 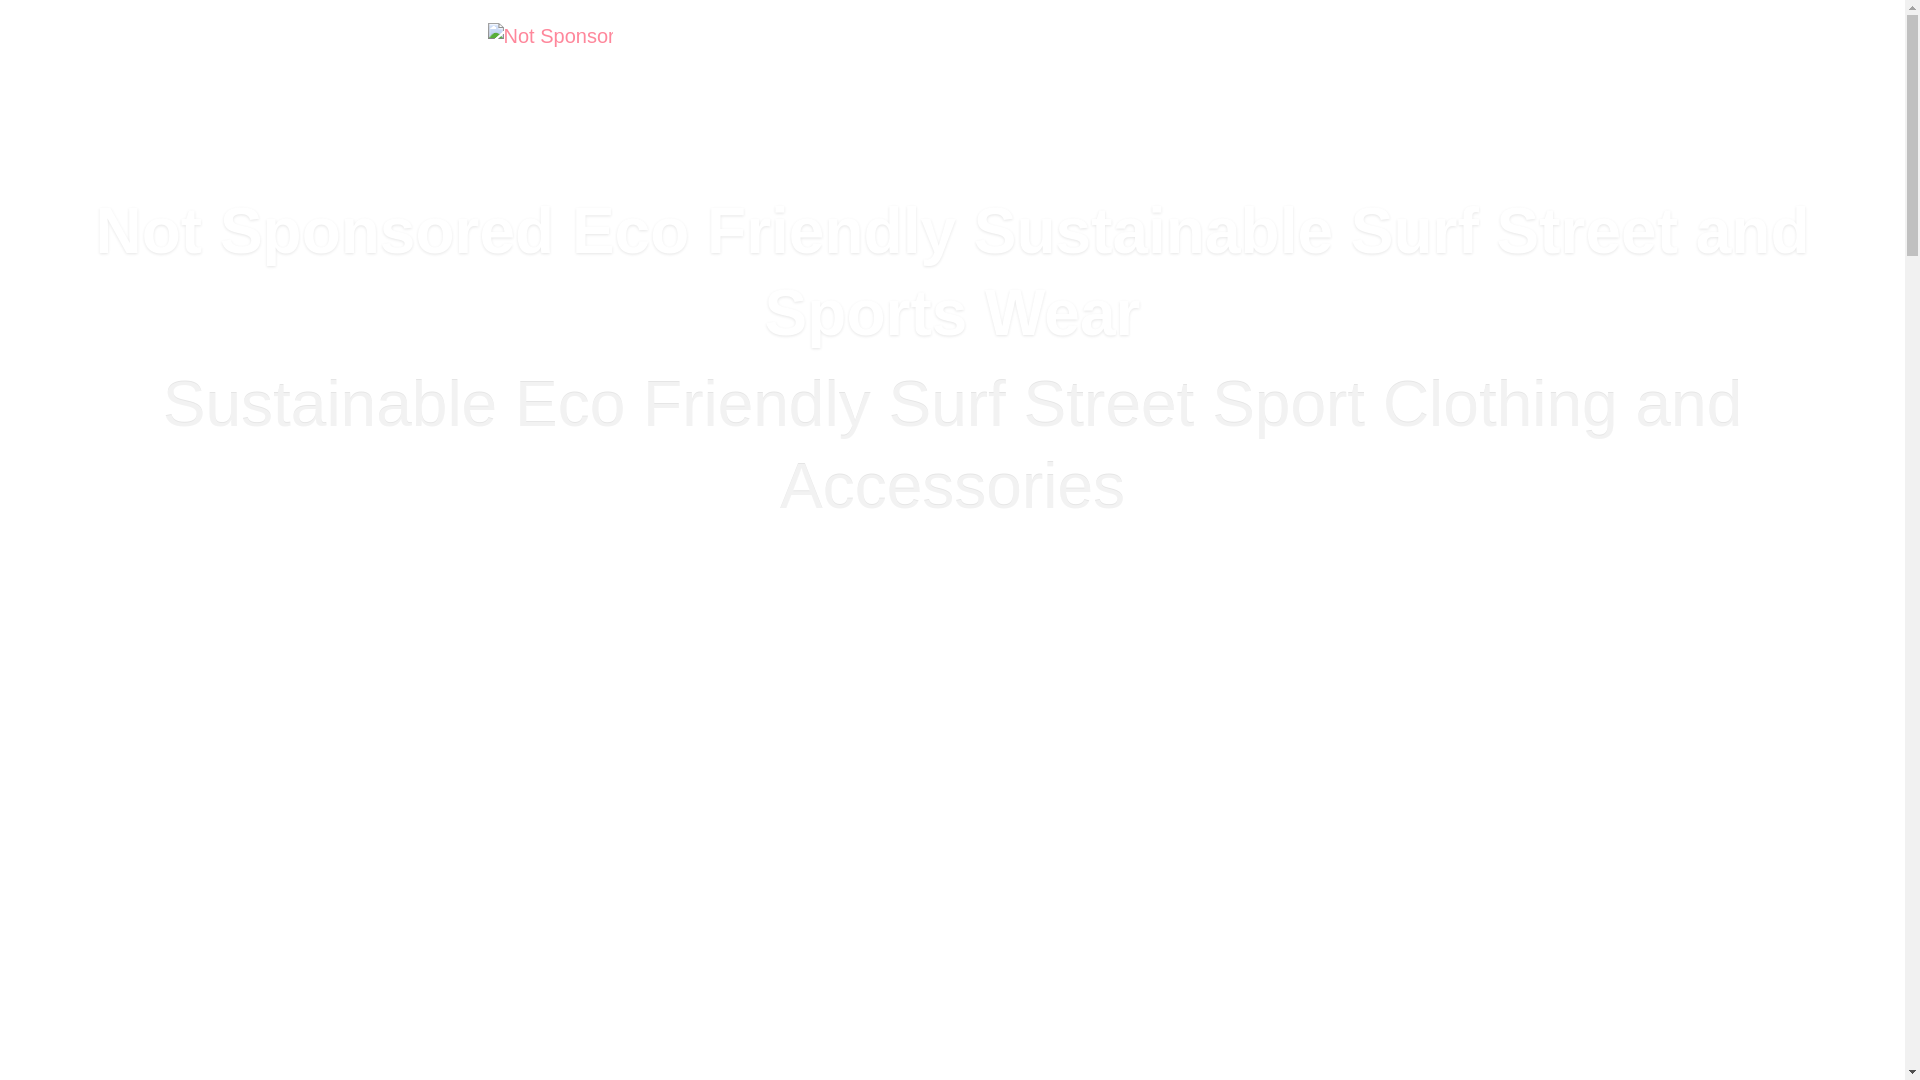 I want to click on Corporate Branding, so click(x=1052, y=93).